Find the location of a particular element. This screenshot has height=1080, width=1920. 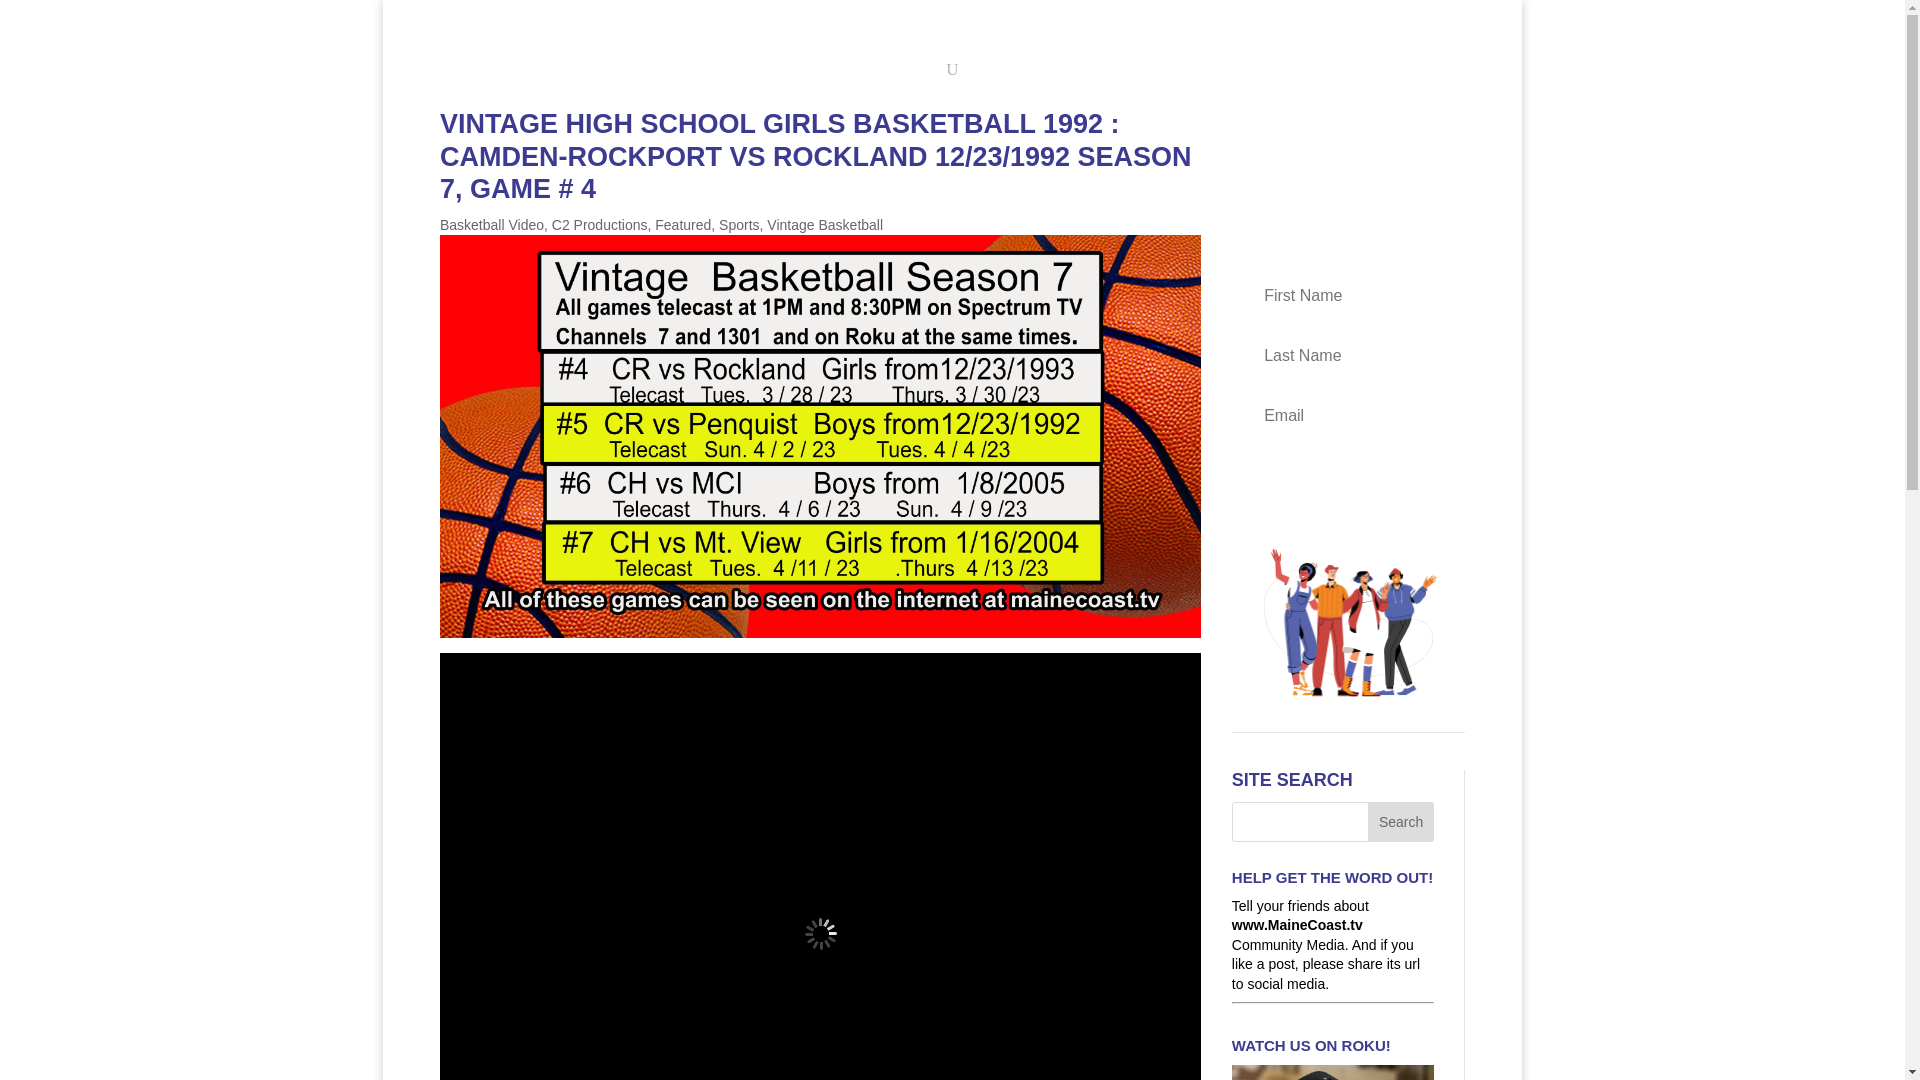

Al Gardner is located at coordinates (794, 18).